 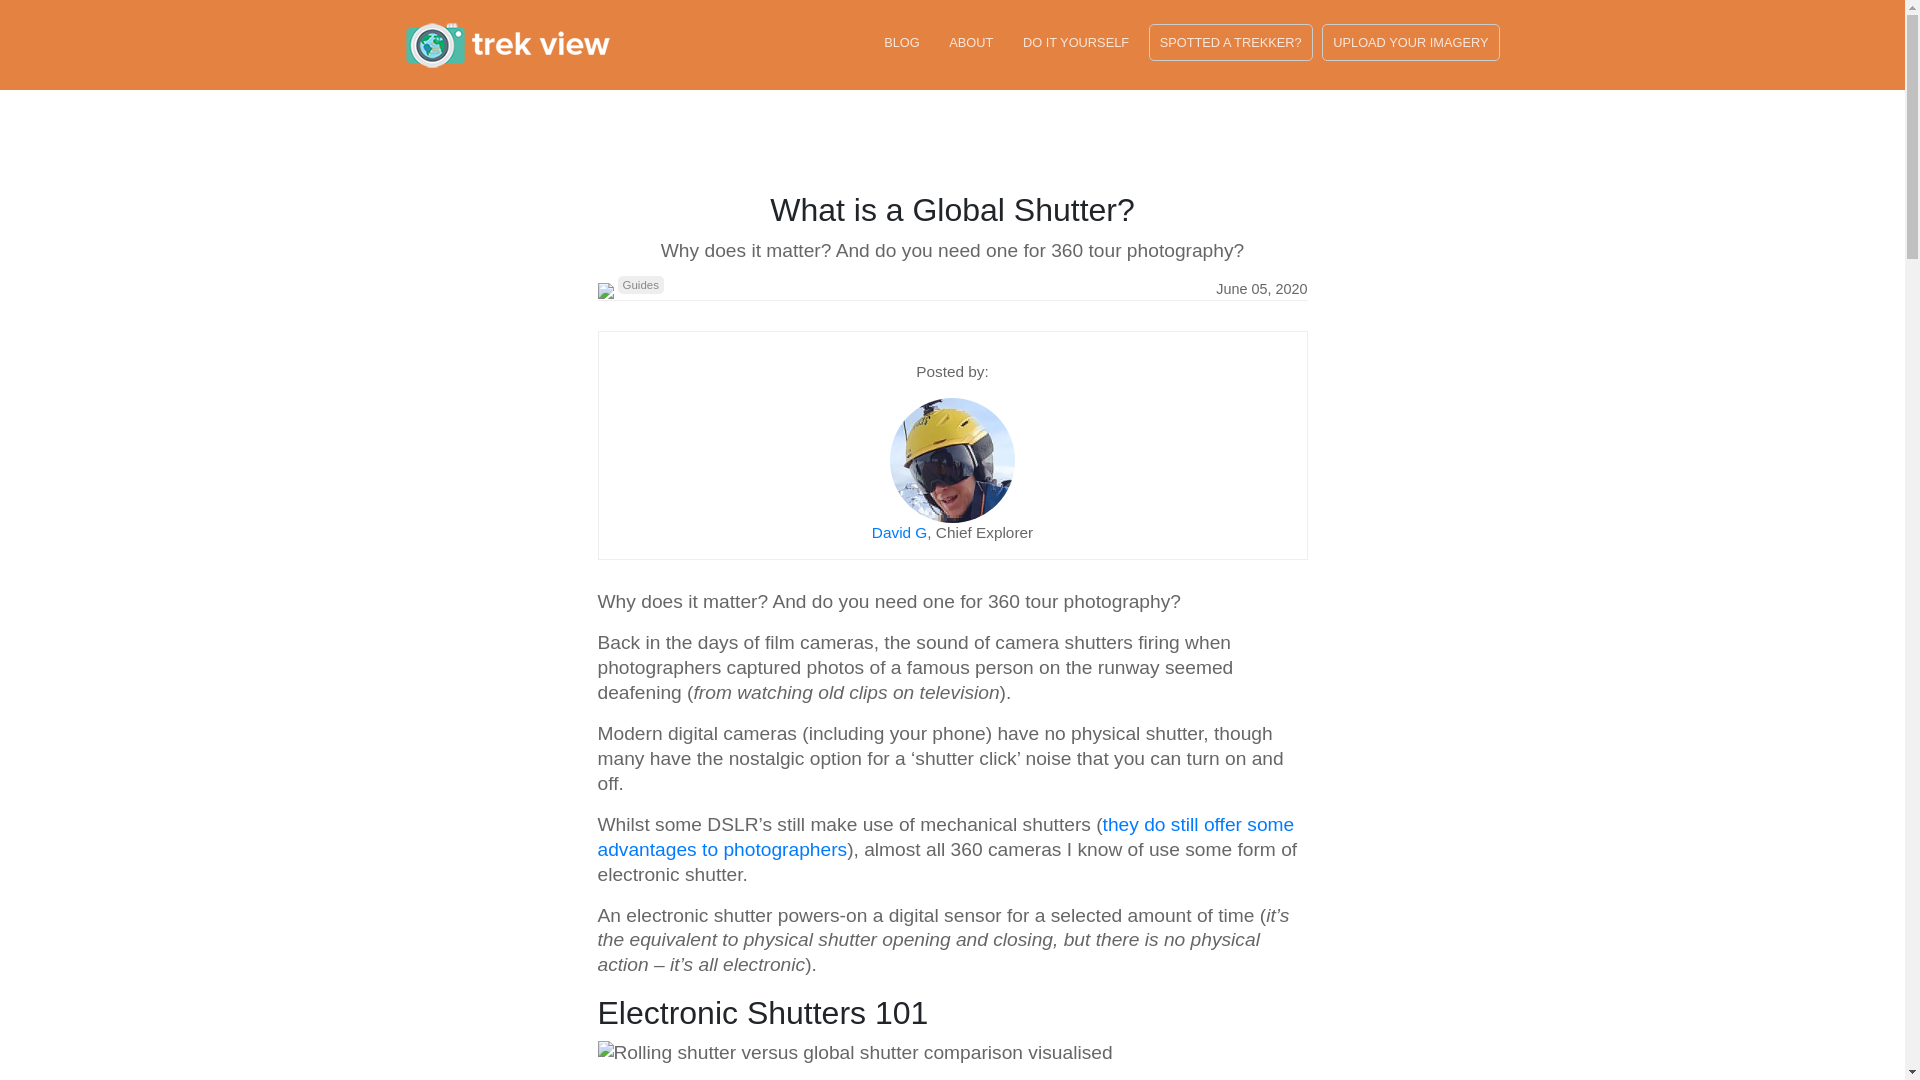 What do you see at coordinates (899, 532) in the screenshot?
I see `David G` at bounding box center [899, 532].